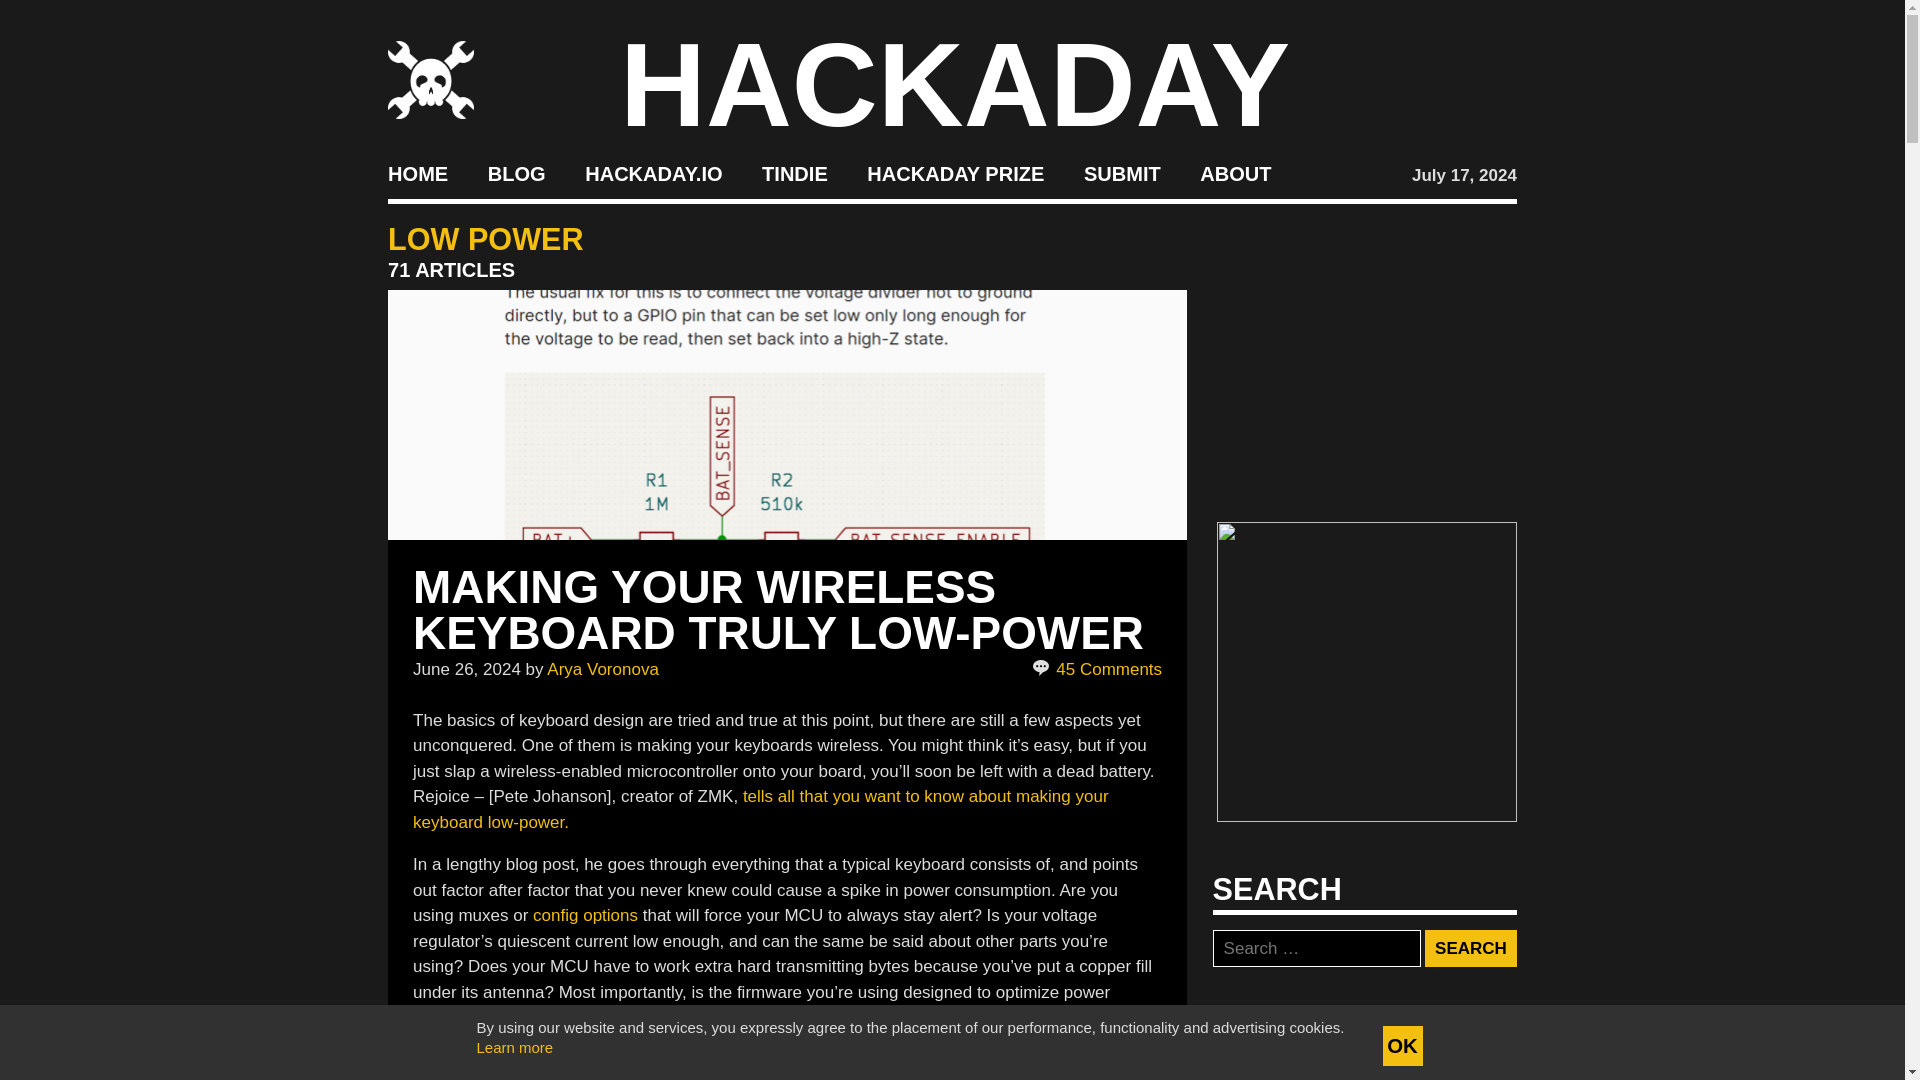 The height and width of the screenshot is (1080, 1920). I want to click on Build Something that Matters, so click(956, 174).